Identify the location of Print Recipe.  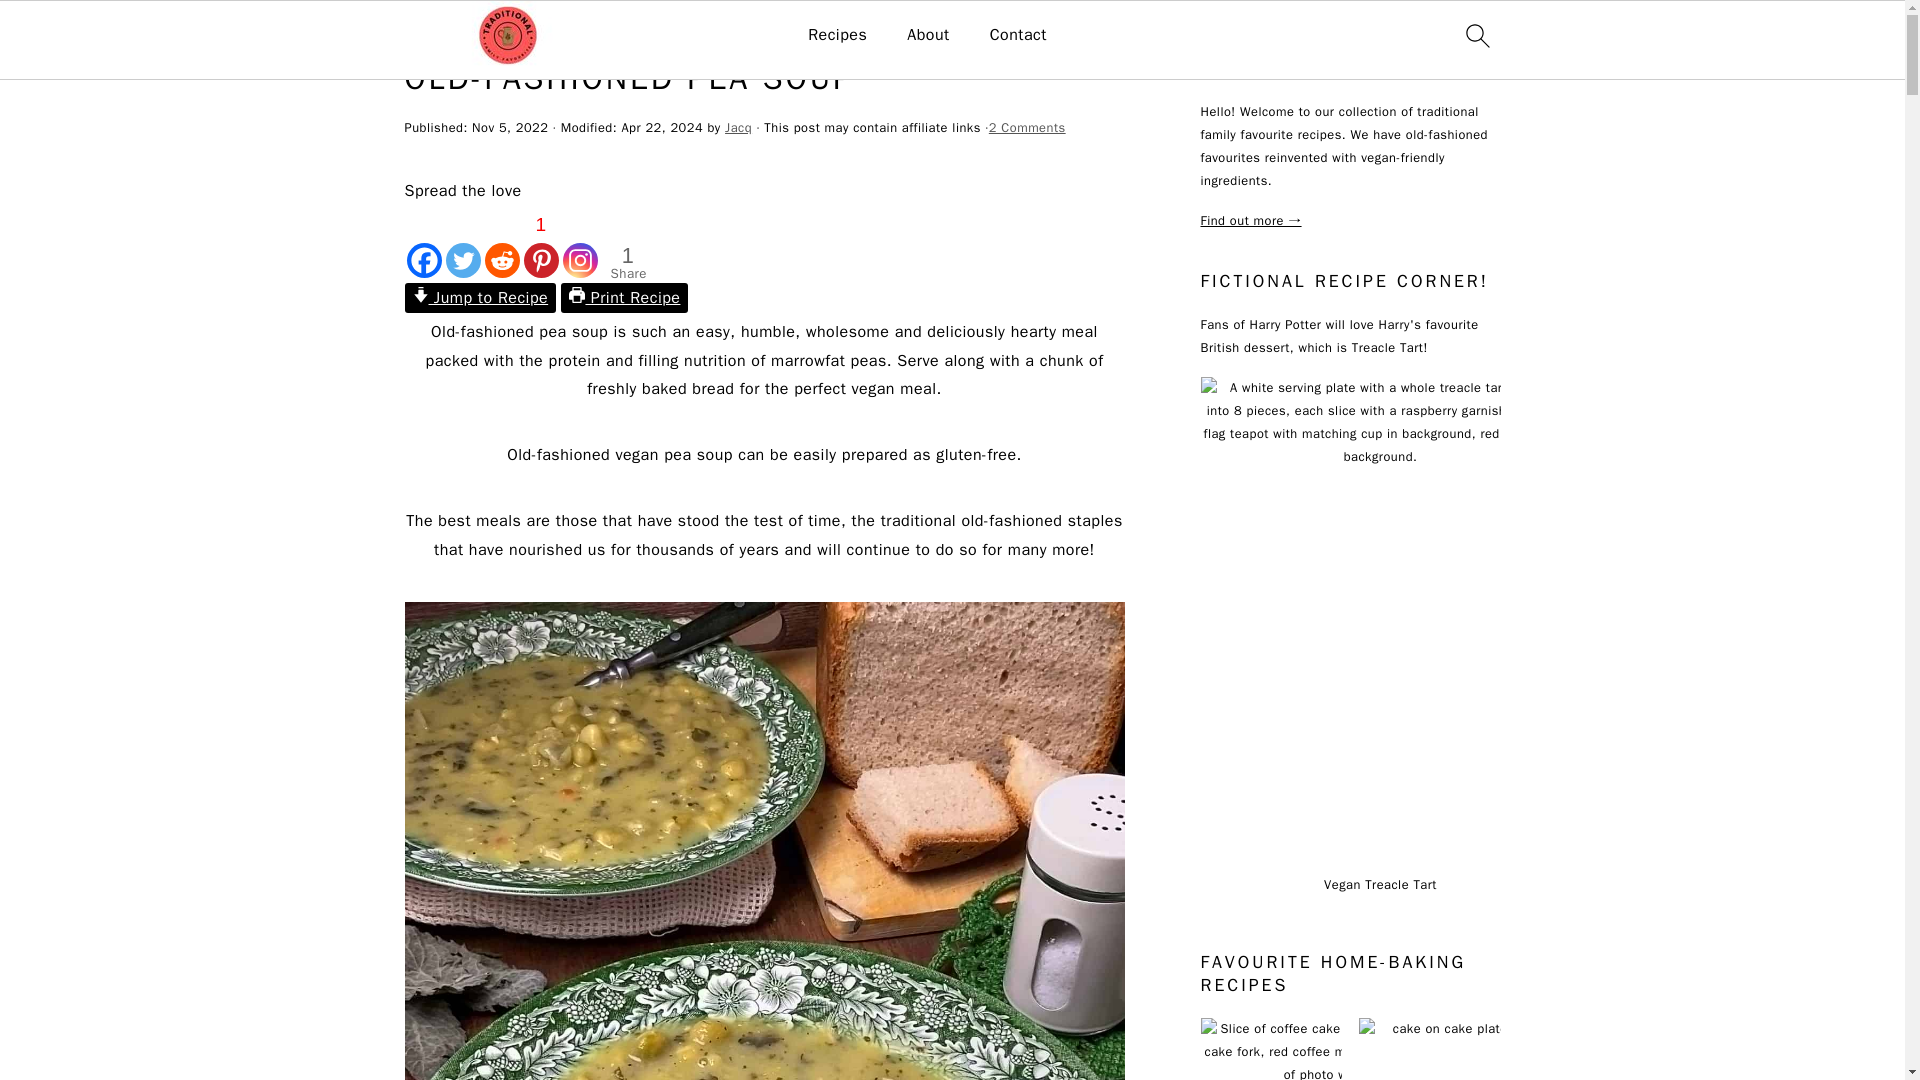
(624, 298).